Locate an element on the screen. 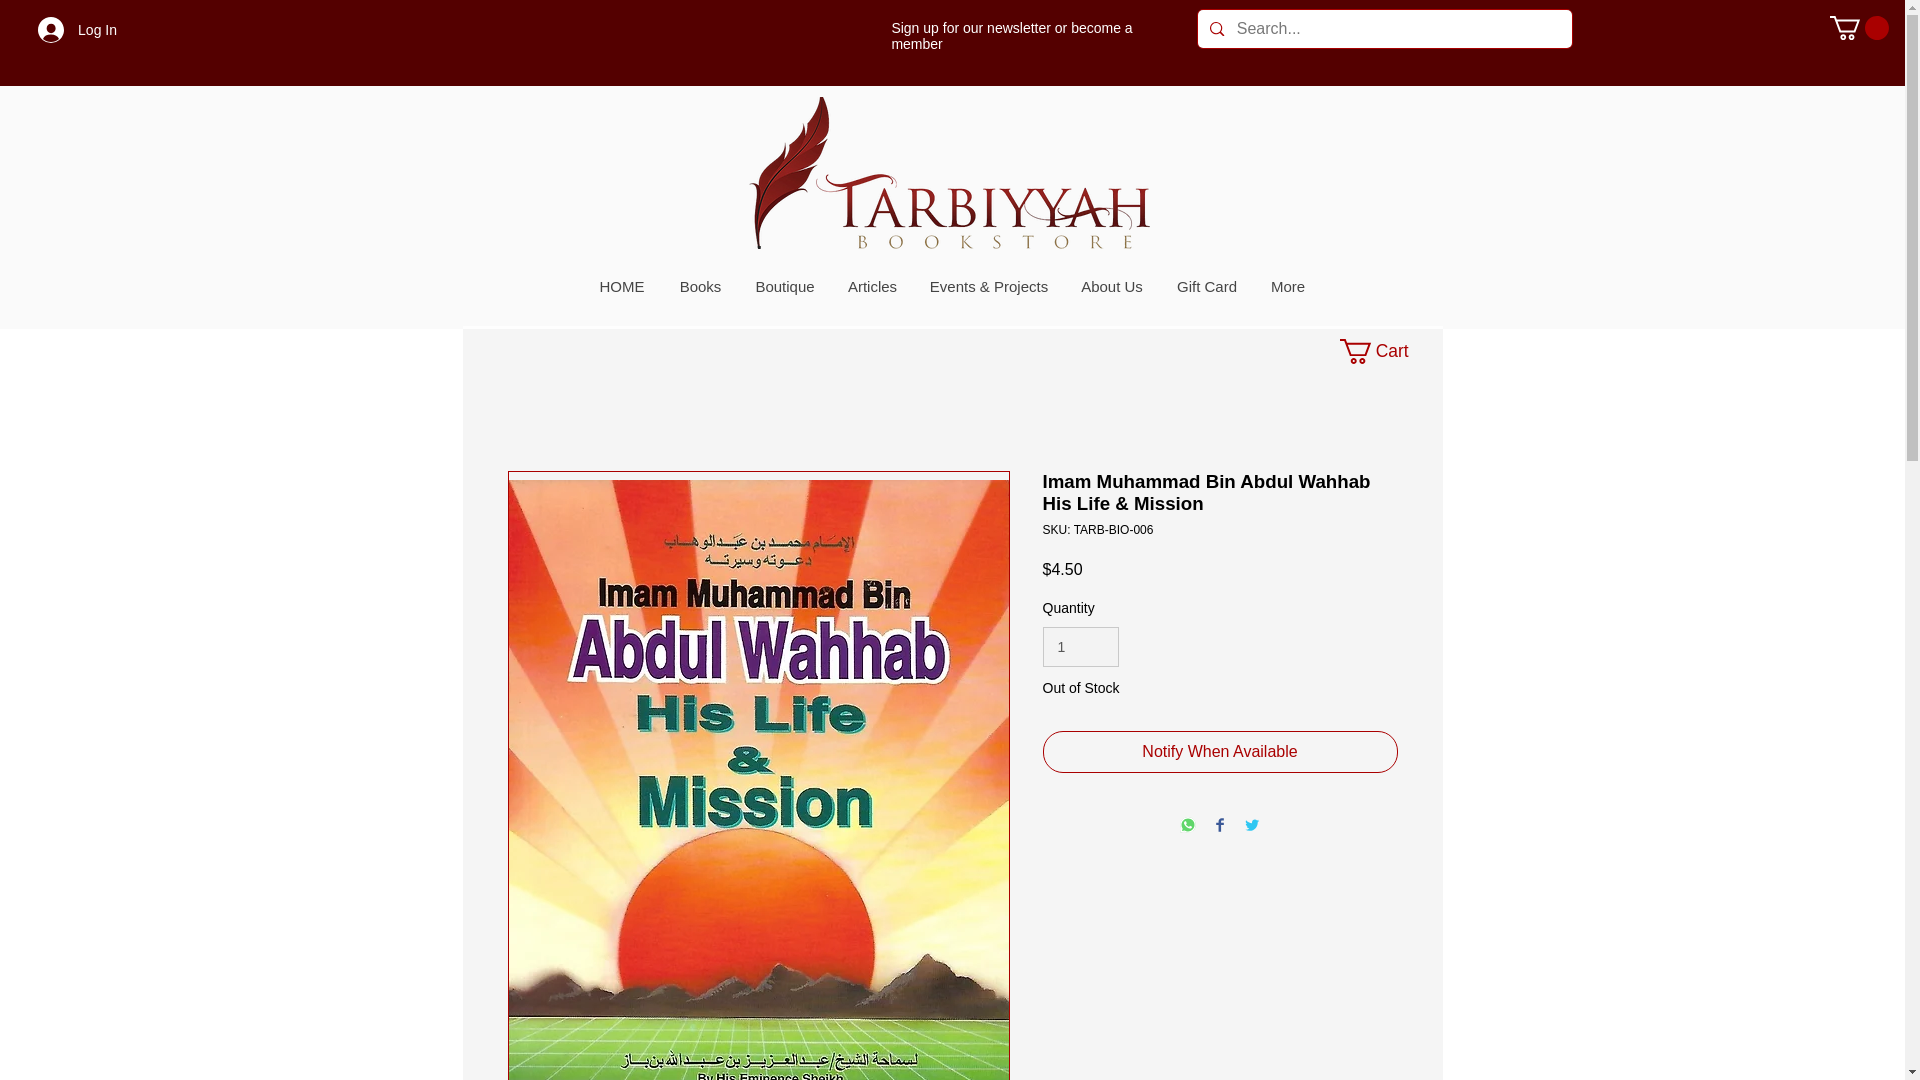 The height and width of the screenshot is (1080, 1920). 1 is located at coordinates (1080, 648).